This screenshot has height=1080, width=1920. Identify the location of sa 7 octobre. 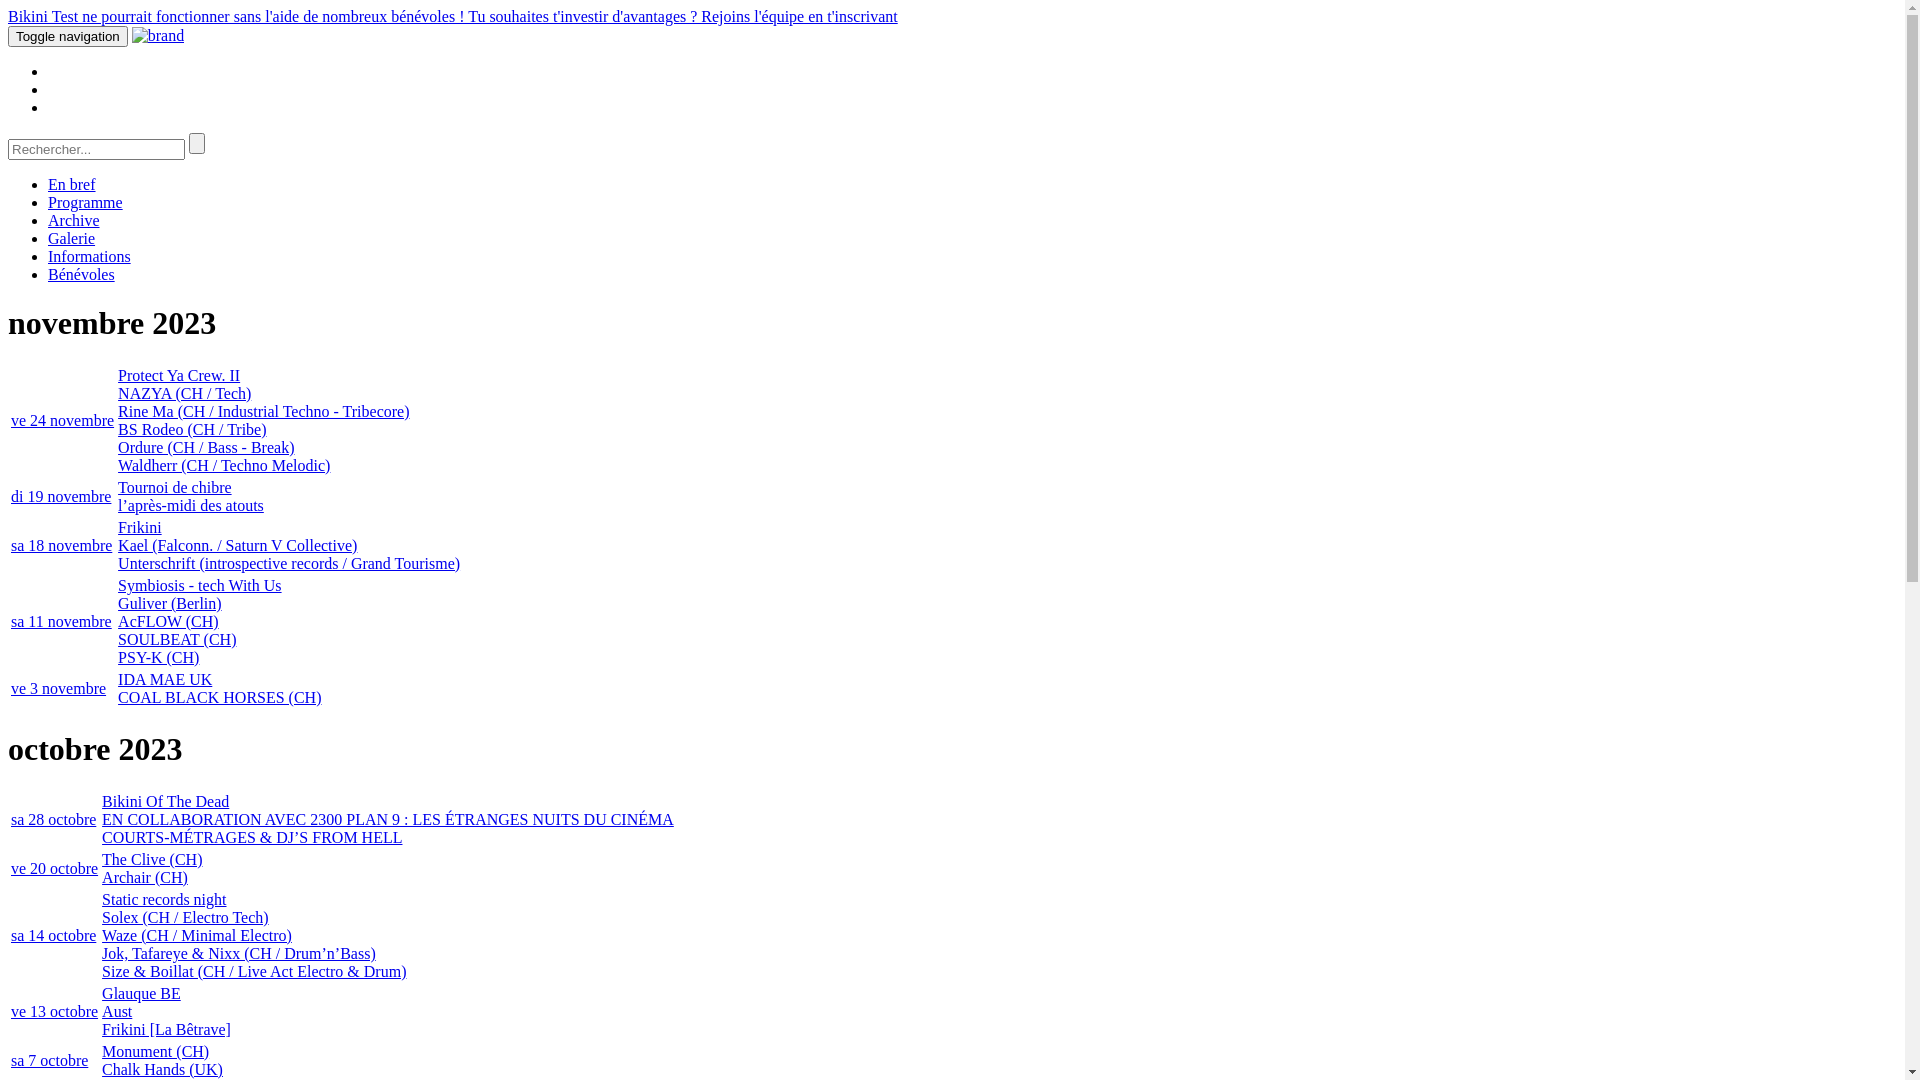
(50, 1060).